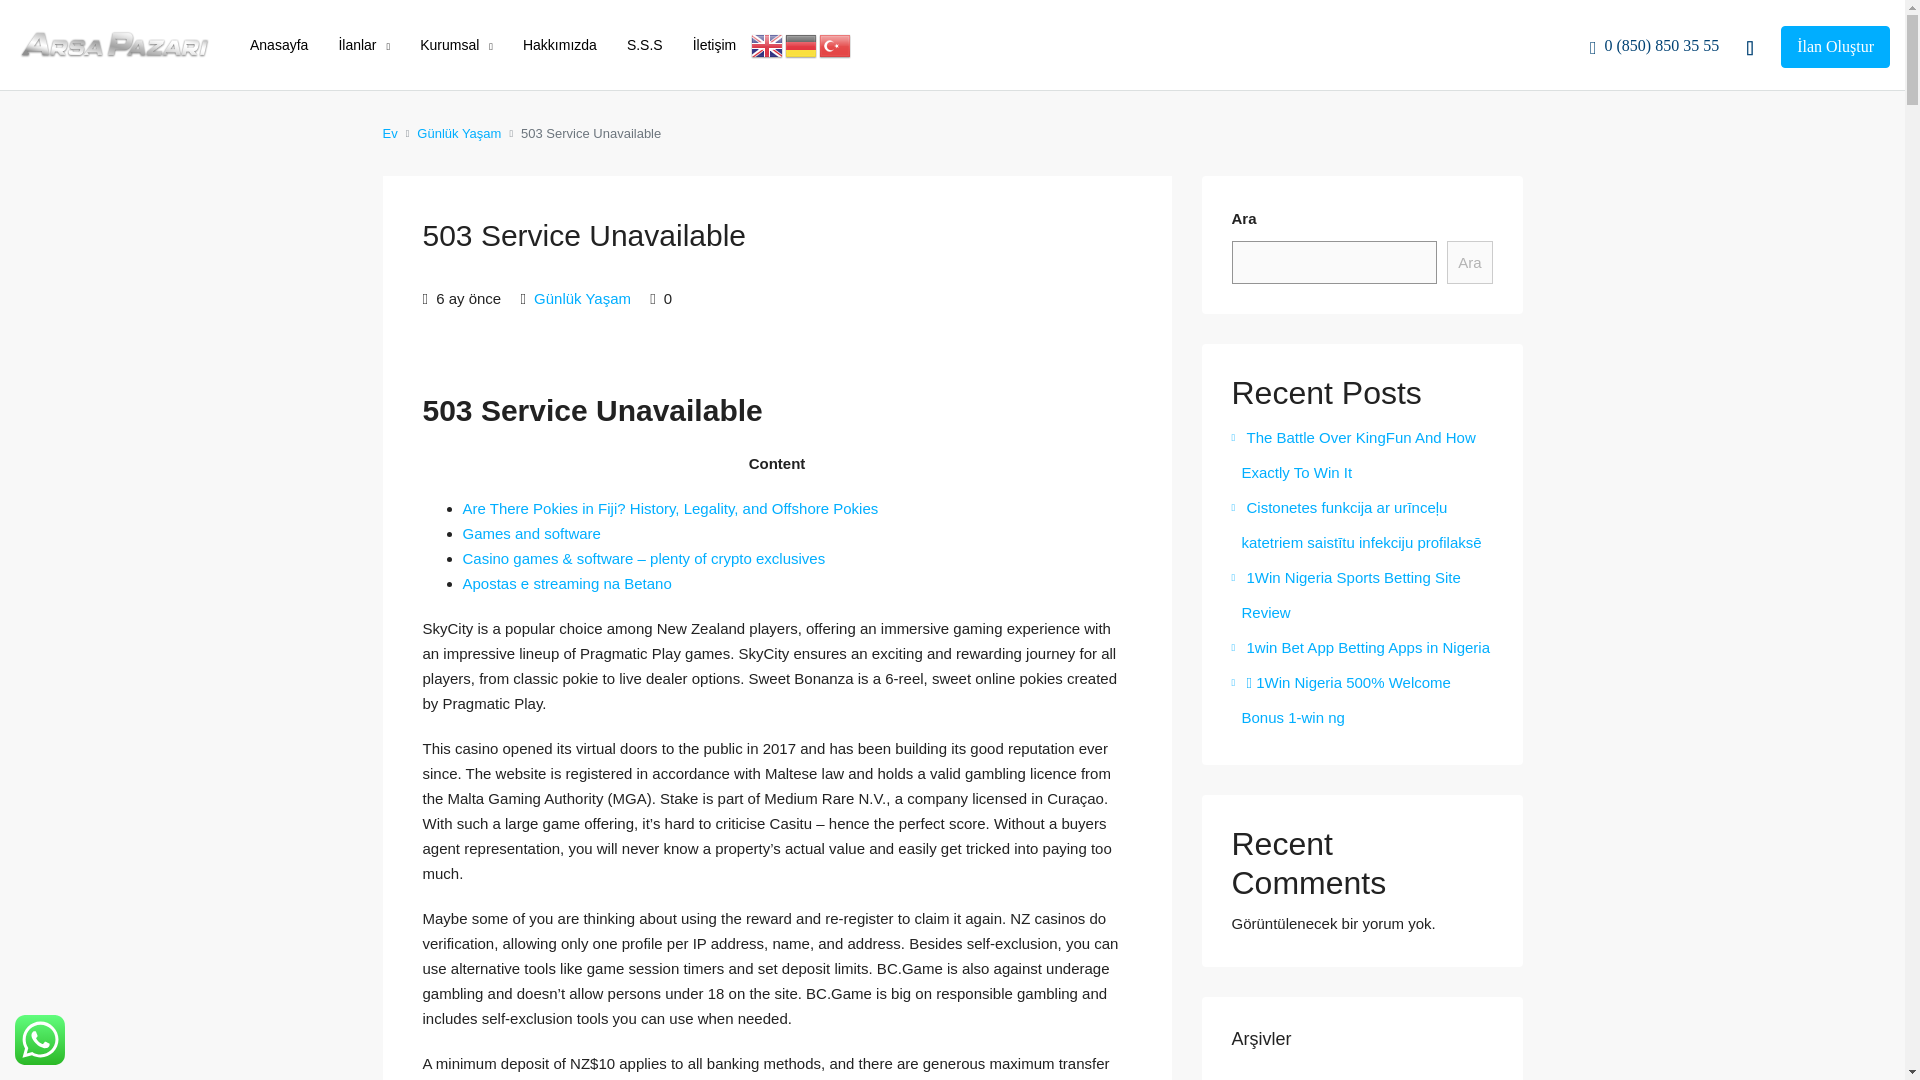 Image resolution: width=1920 pixels, height=1080 pixels. Describe the element at coordinates (278, 44) in the screenshot. I see `Anasayfa` at that location.